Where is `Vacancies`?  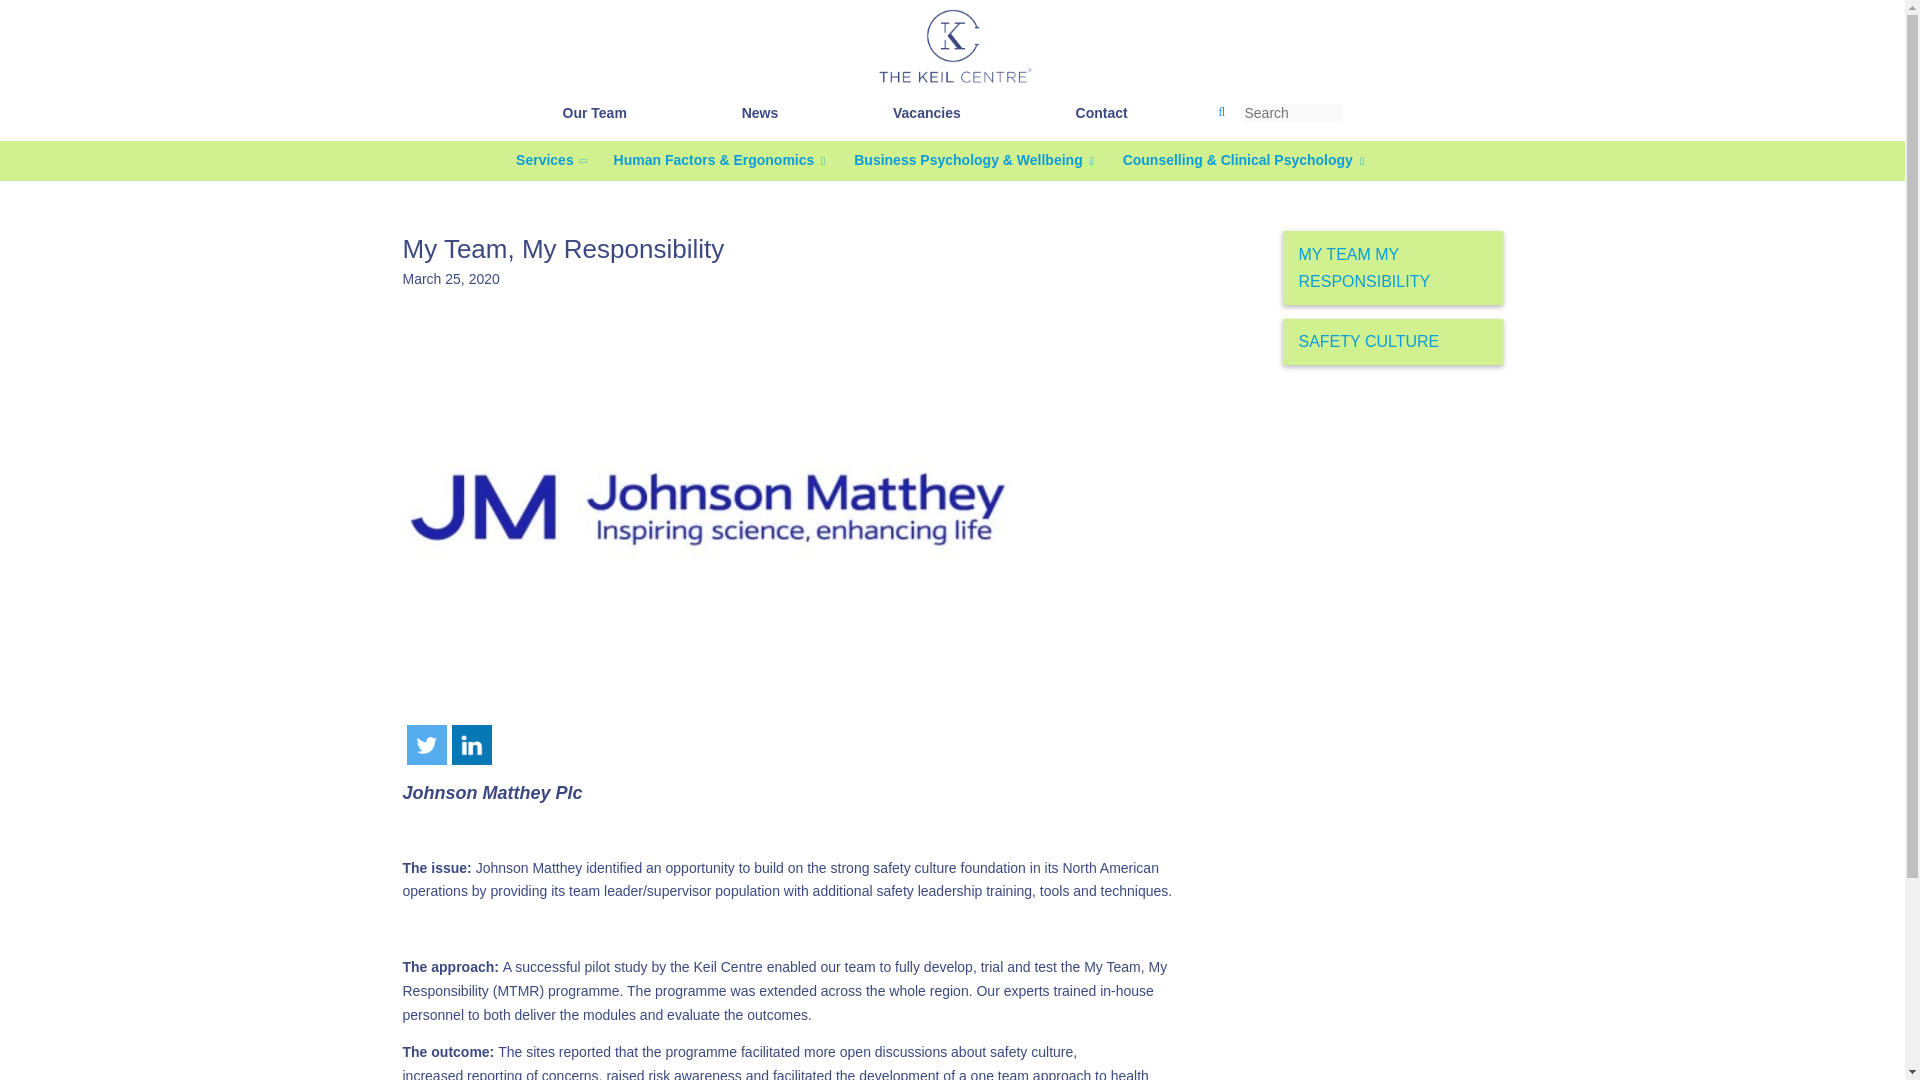 Vacancies is located at coordinates (926, 112).